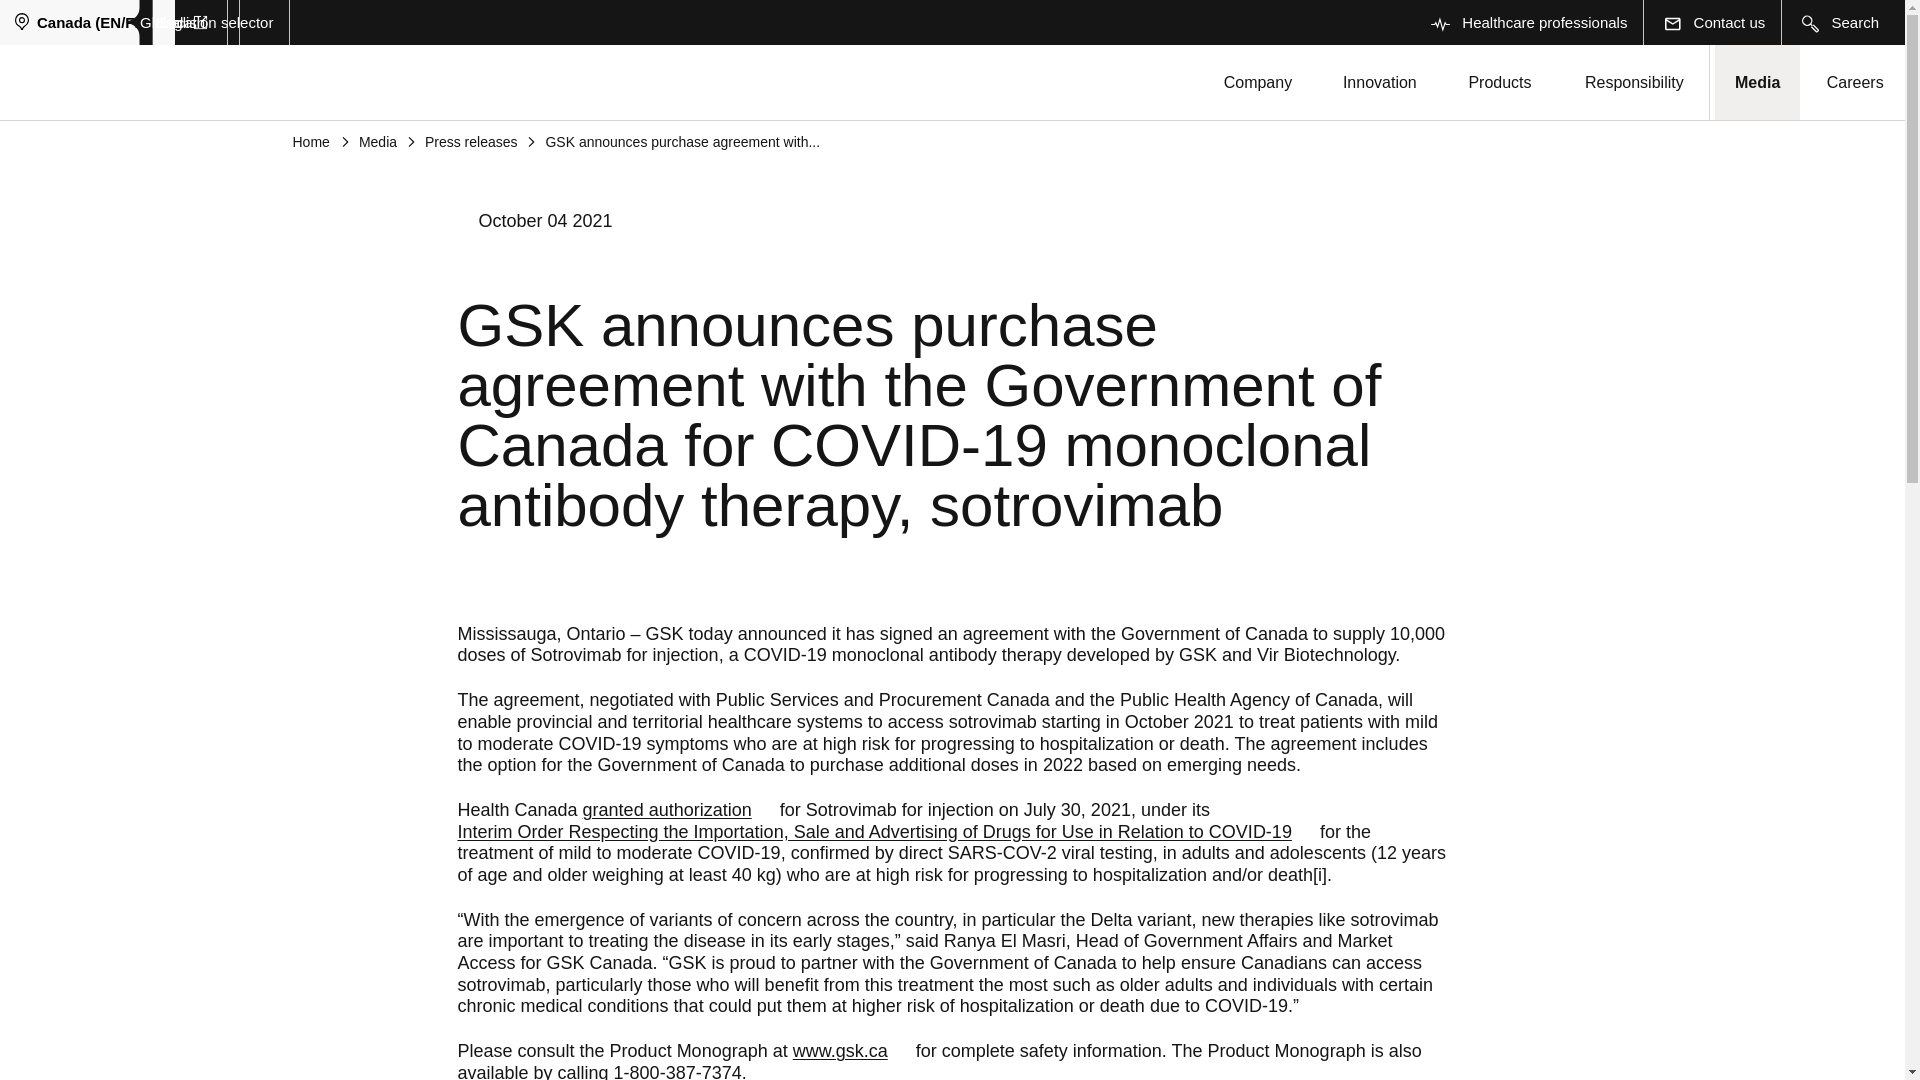 The height and width of the screenshot is (1080, 1920). What do you see at coordinates (174, 22) in the screenshot?
I see `Global` at bounding box center [174, 22].